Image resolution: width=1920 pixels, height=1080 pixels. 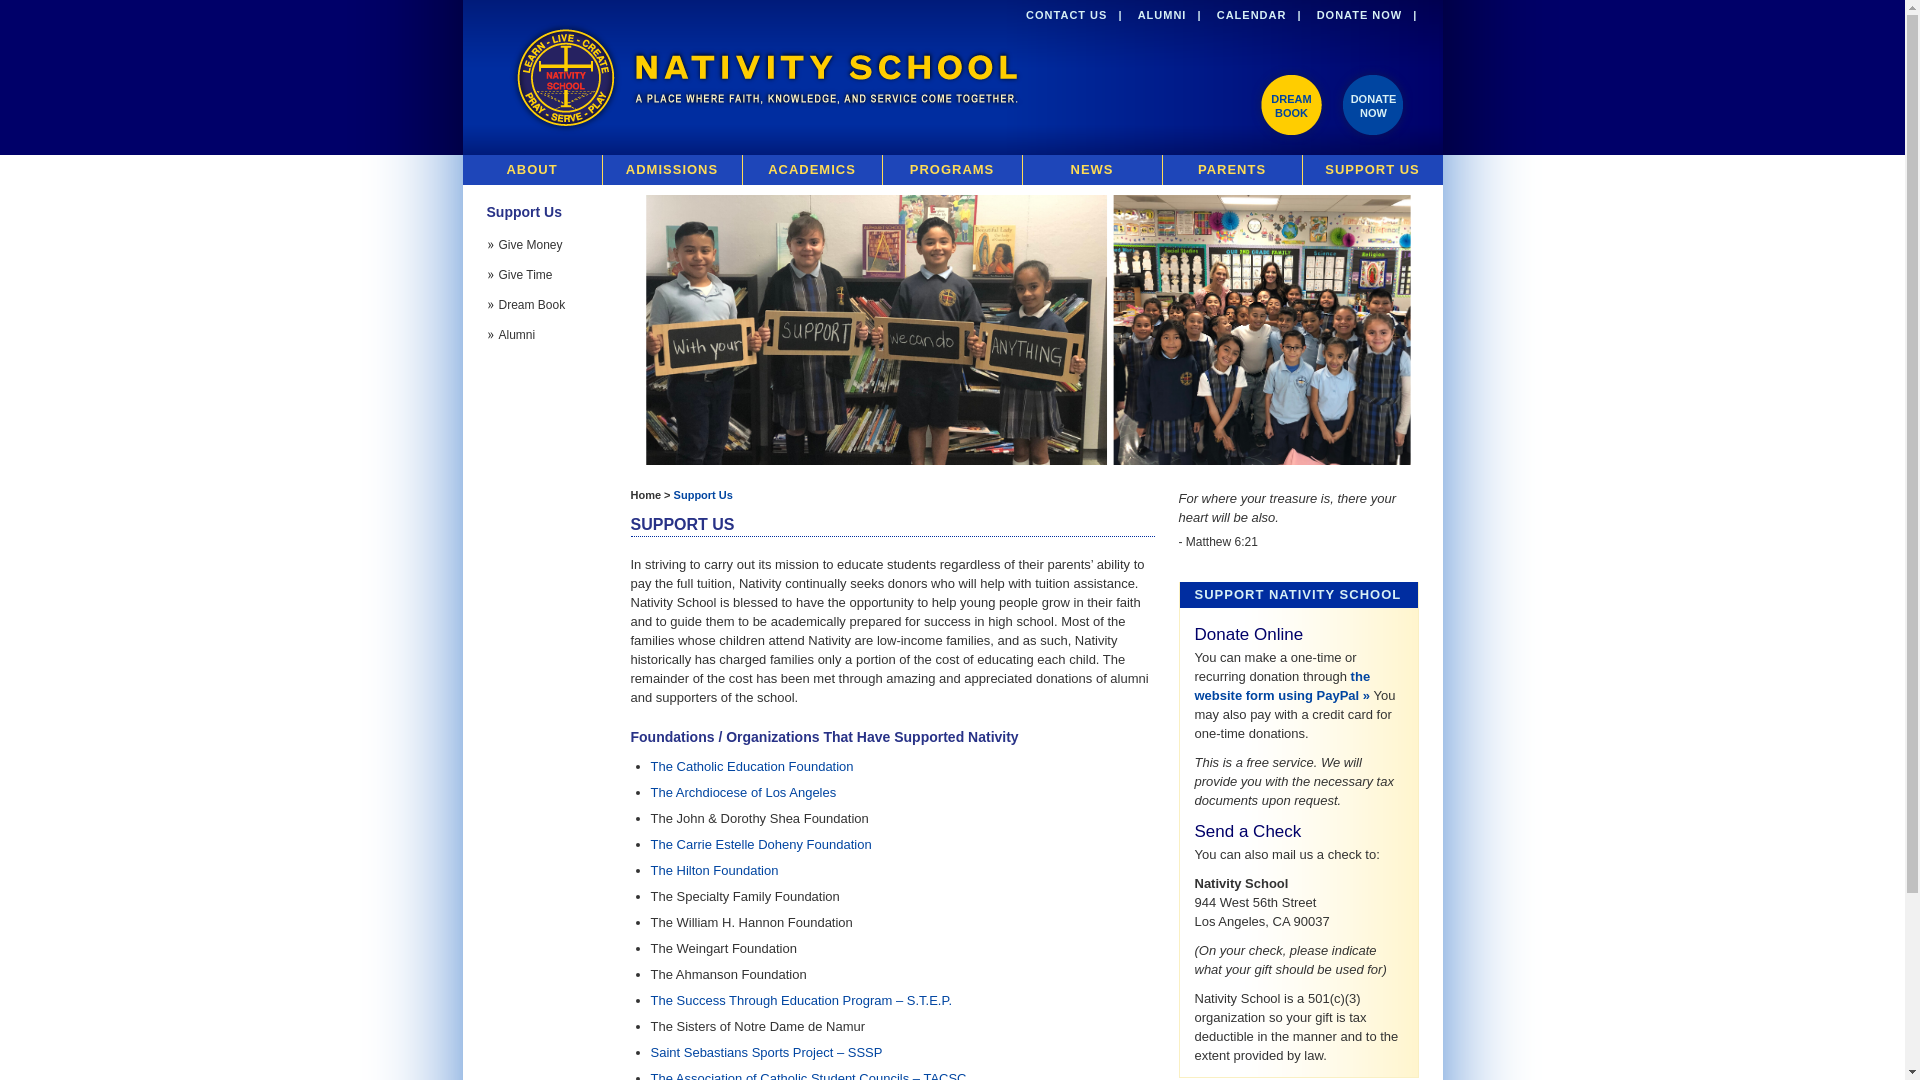 What do you see at coordinates (1252, 14) in the screenshot?
I see `PARENTS` at bounding box center [1252, 14].